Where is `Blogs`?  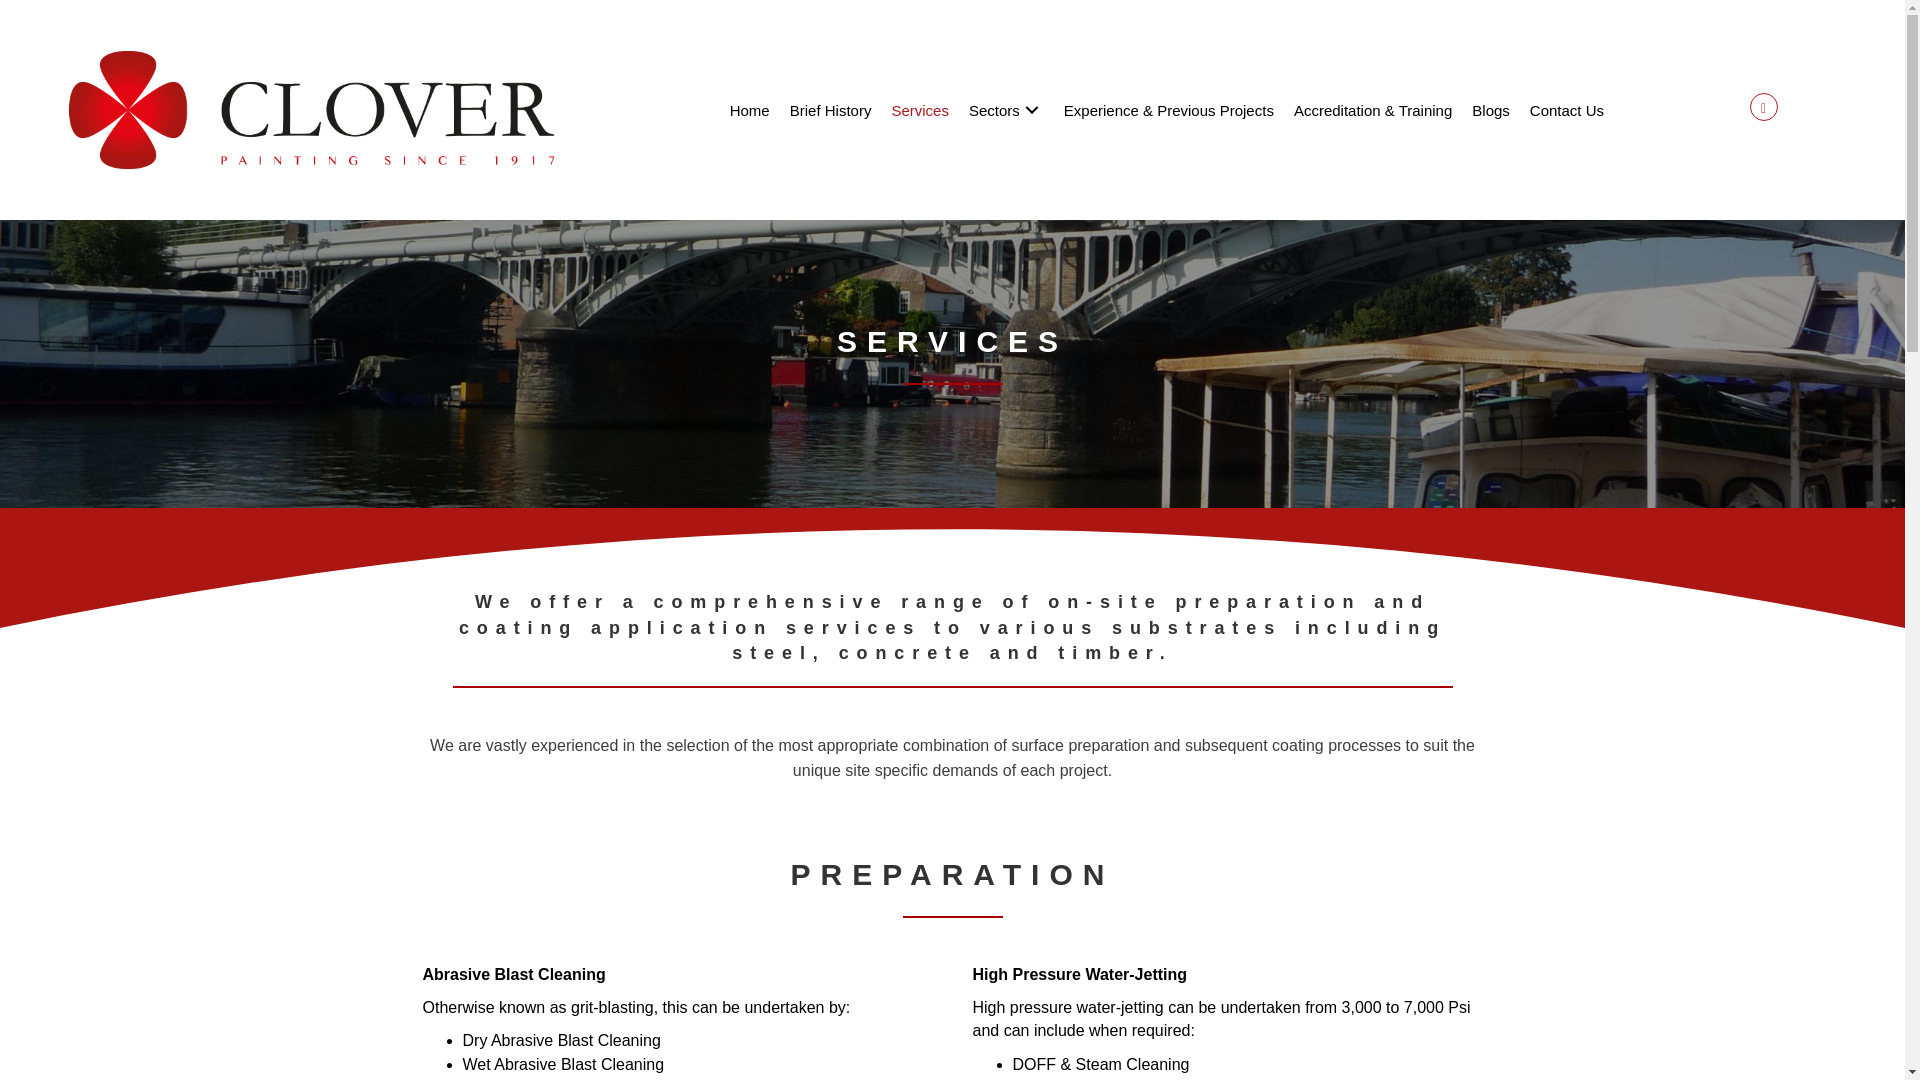 Blogs is located at coordinates (1414, 112).